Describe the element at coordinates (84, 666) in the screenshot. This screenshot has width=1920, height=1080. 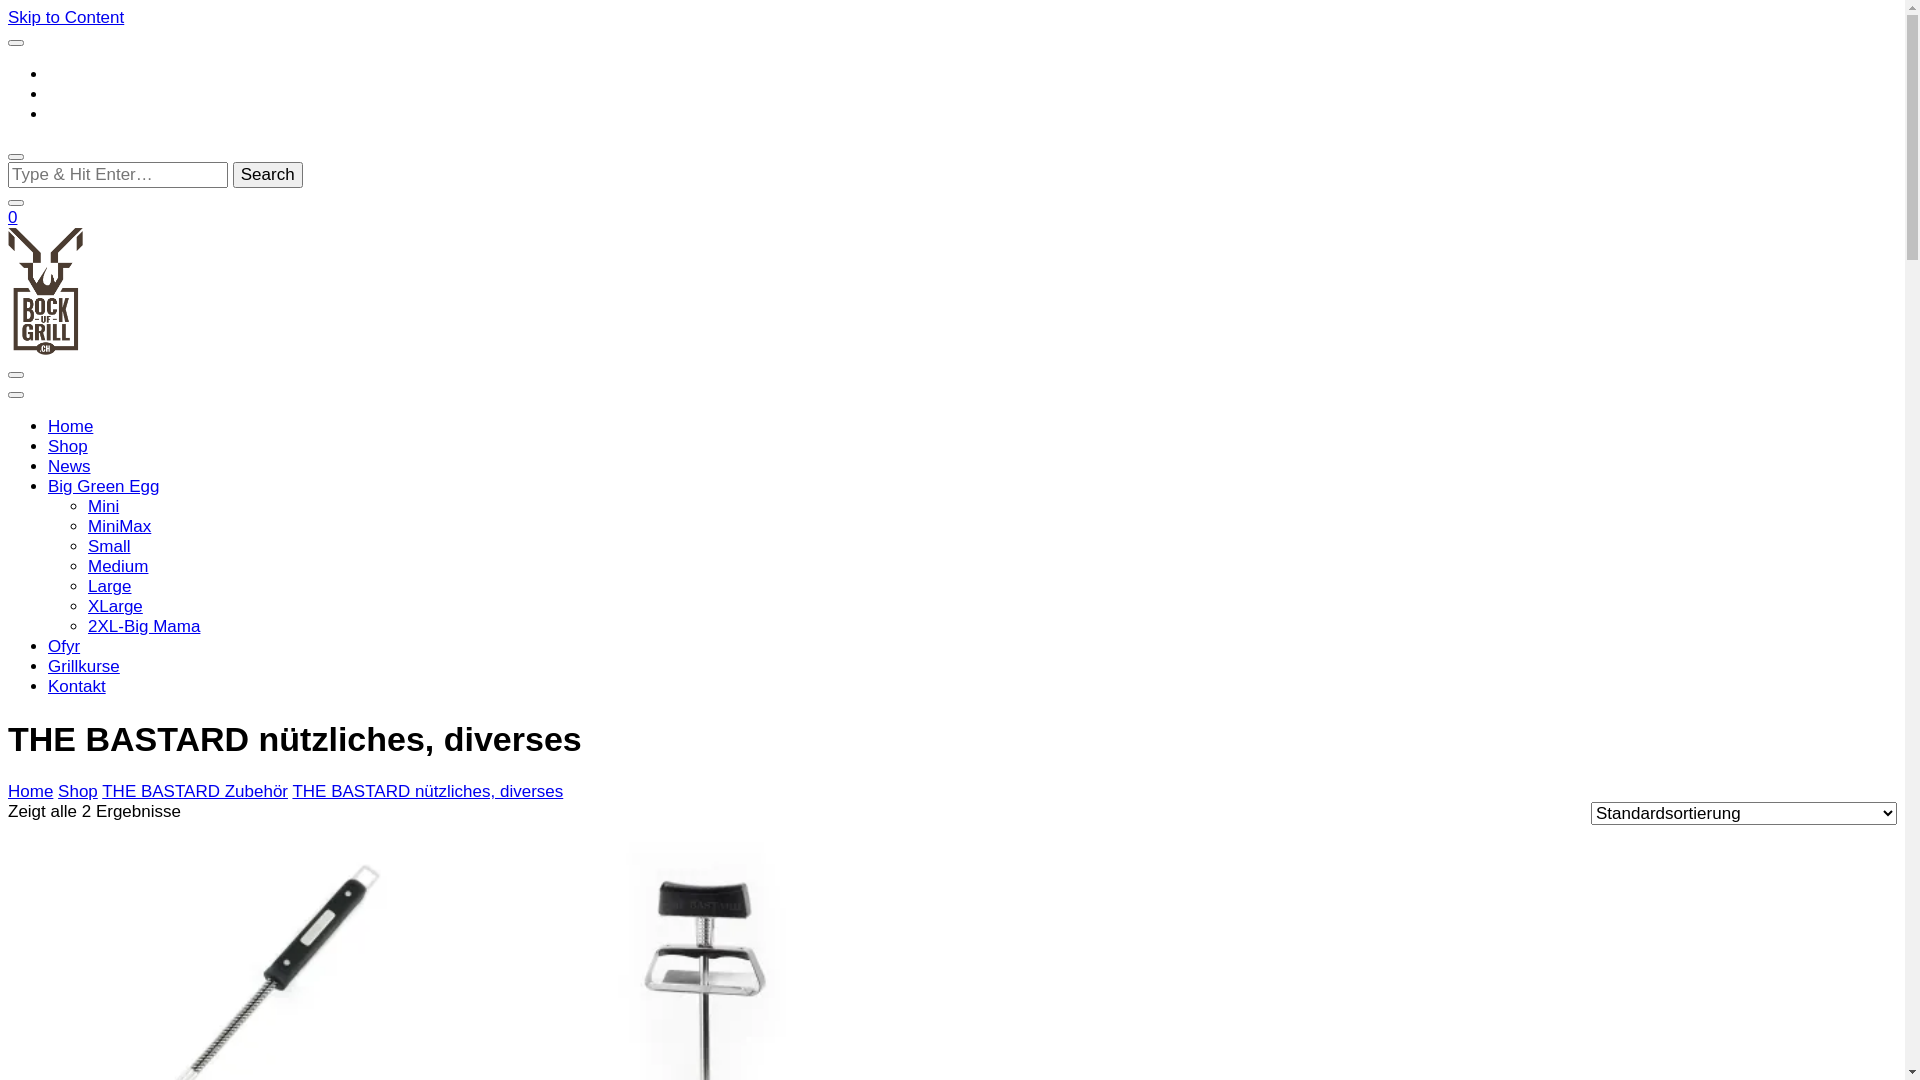
I see `Grillkurse` at that location.